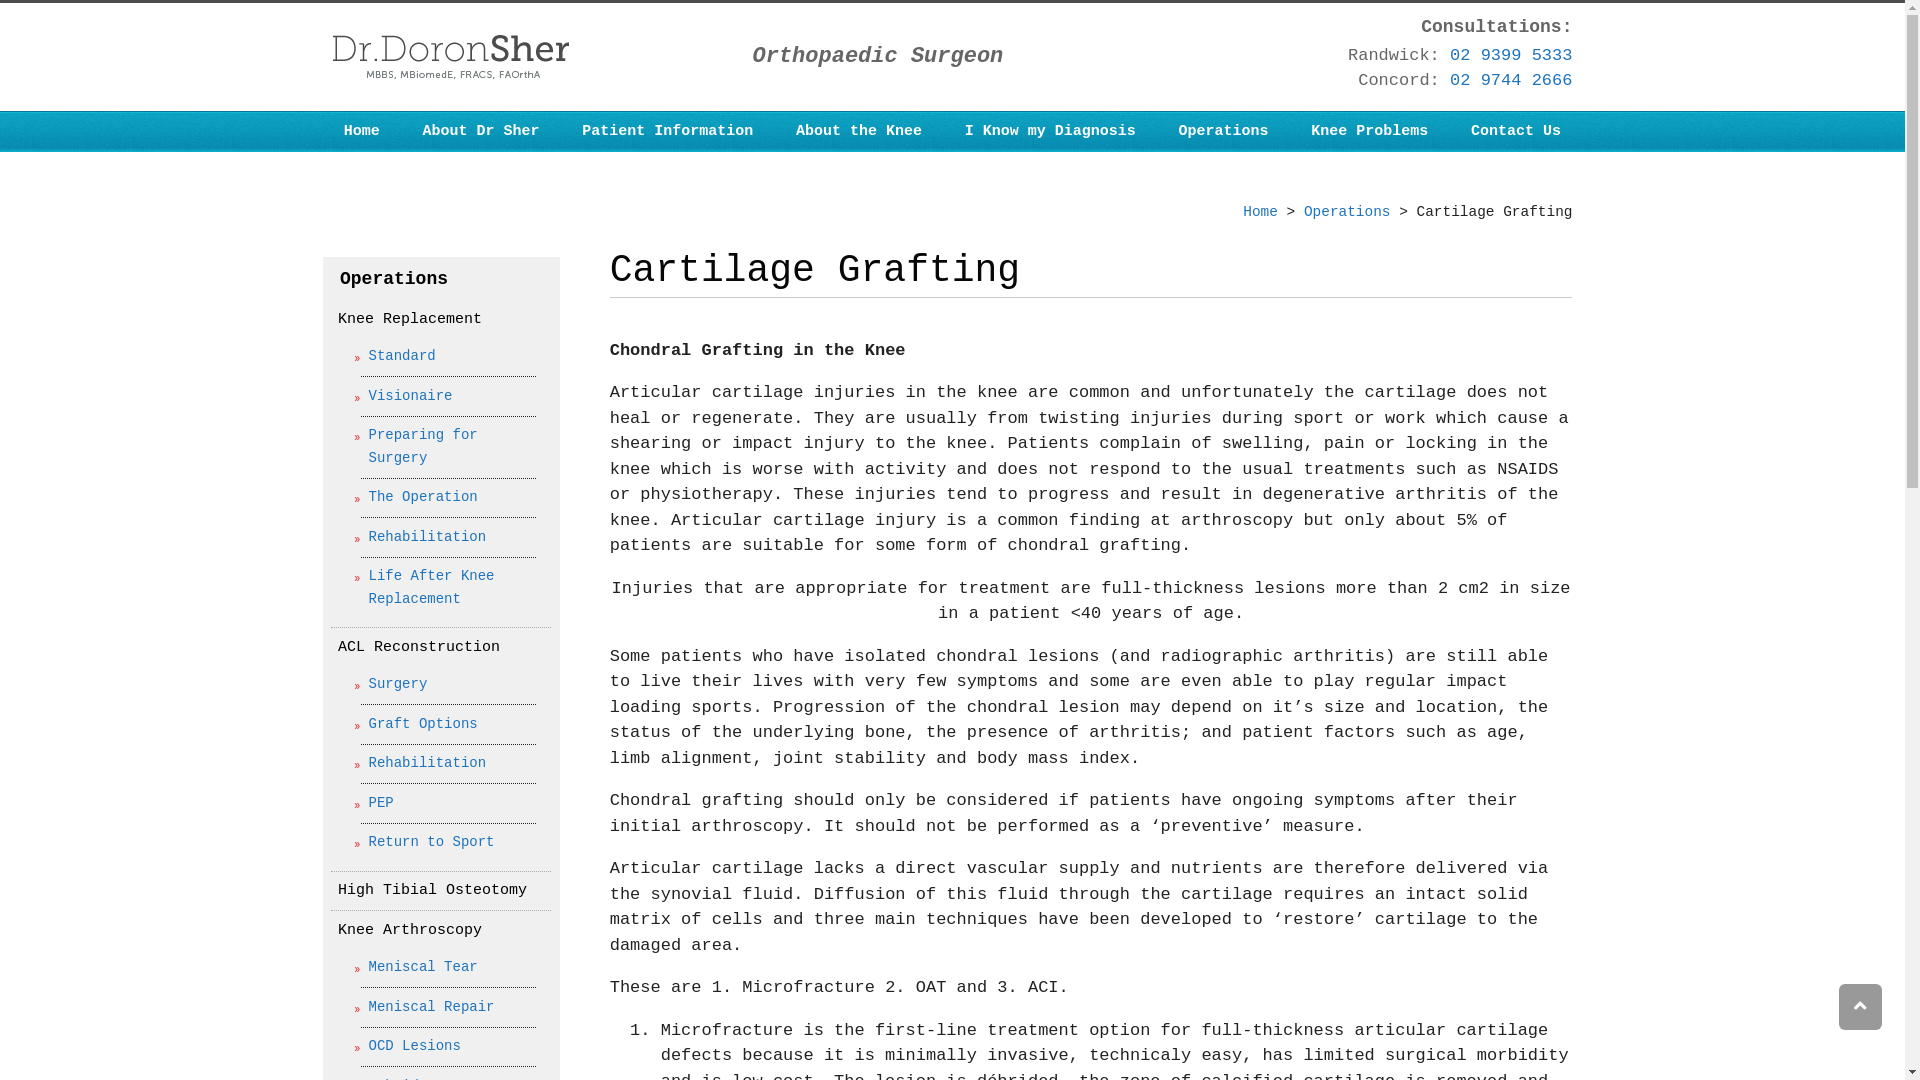 The image size is (1920, 1080). What do you see at coordinates (432, 890) in the screenshot?
I see `High Tibial Osteotomy` at bounding box center [432, 890].